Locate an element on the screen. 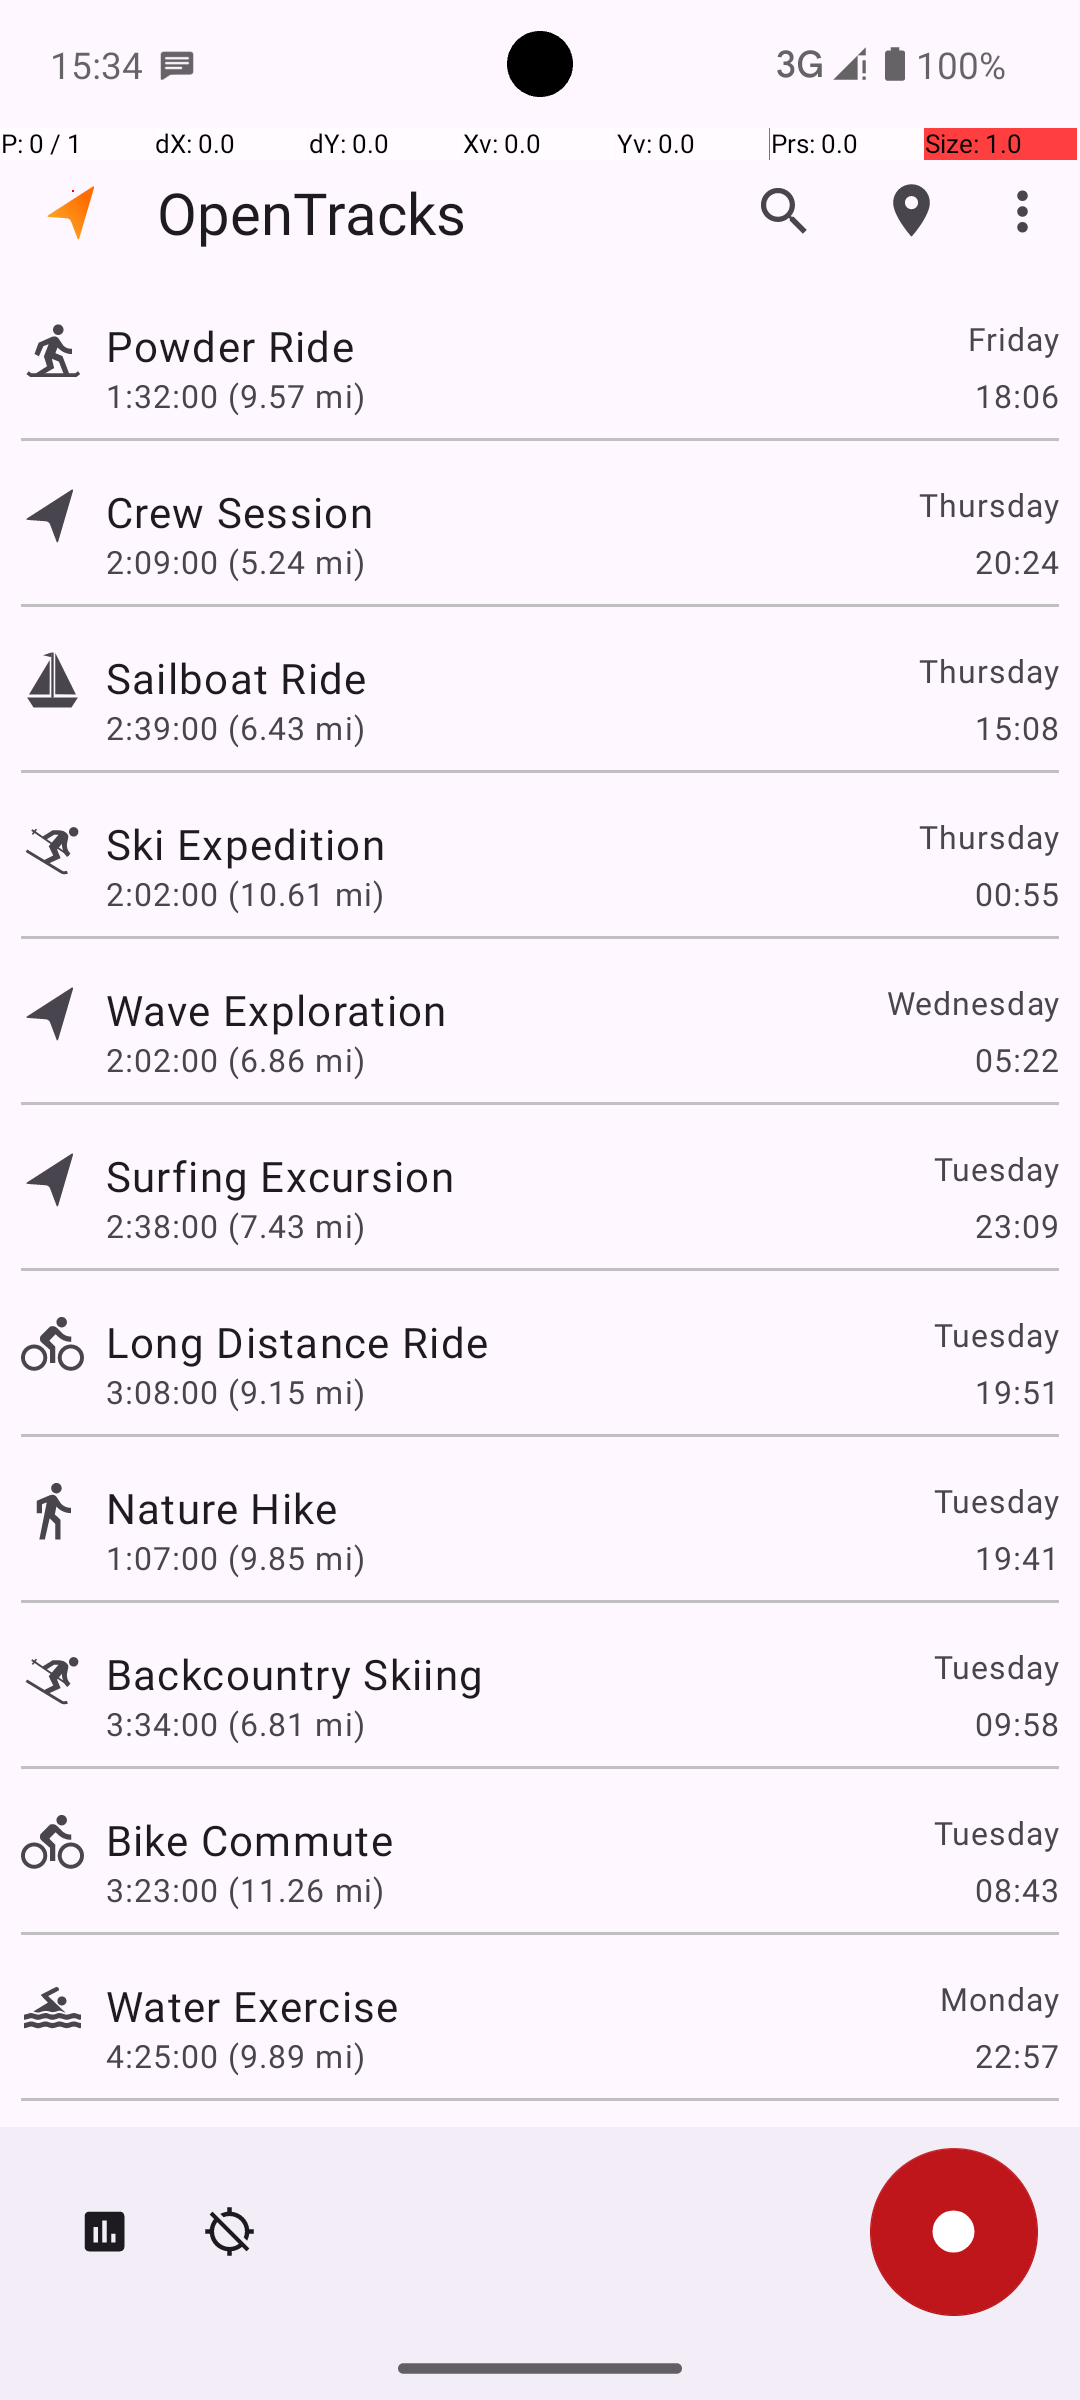  15:08 is located at coordinates (1016, 728).